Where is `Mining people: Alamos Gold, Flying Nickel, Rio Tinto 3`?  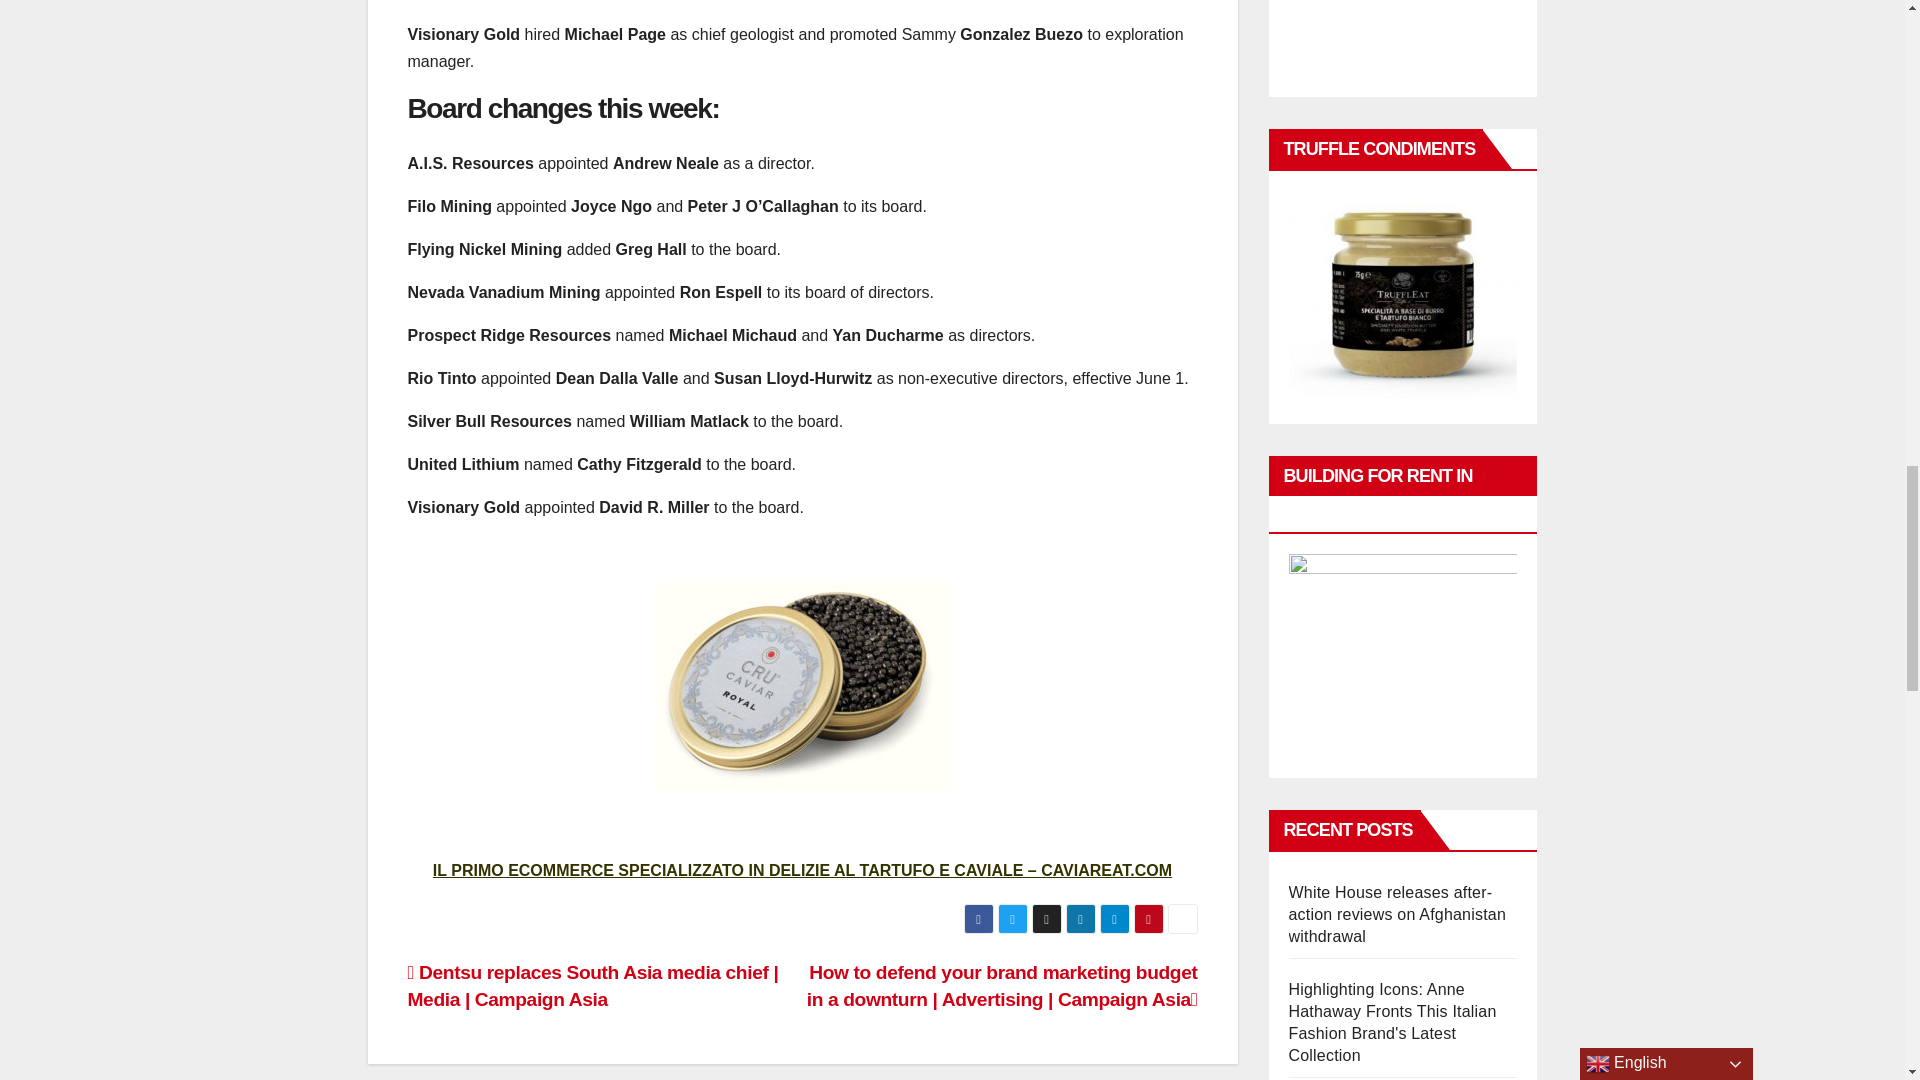
Mining people: Alamos Gold, Flying Nickel, Rio Tinto 3 is located at coordinates (802, 686).